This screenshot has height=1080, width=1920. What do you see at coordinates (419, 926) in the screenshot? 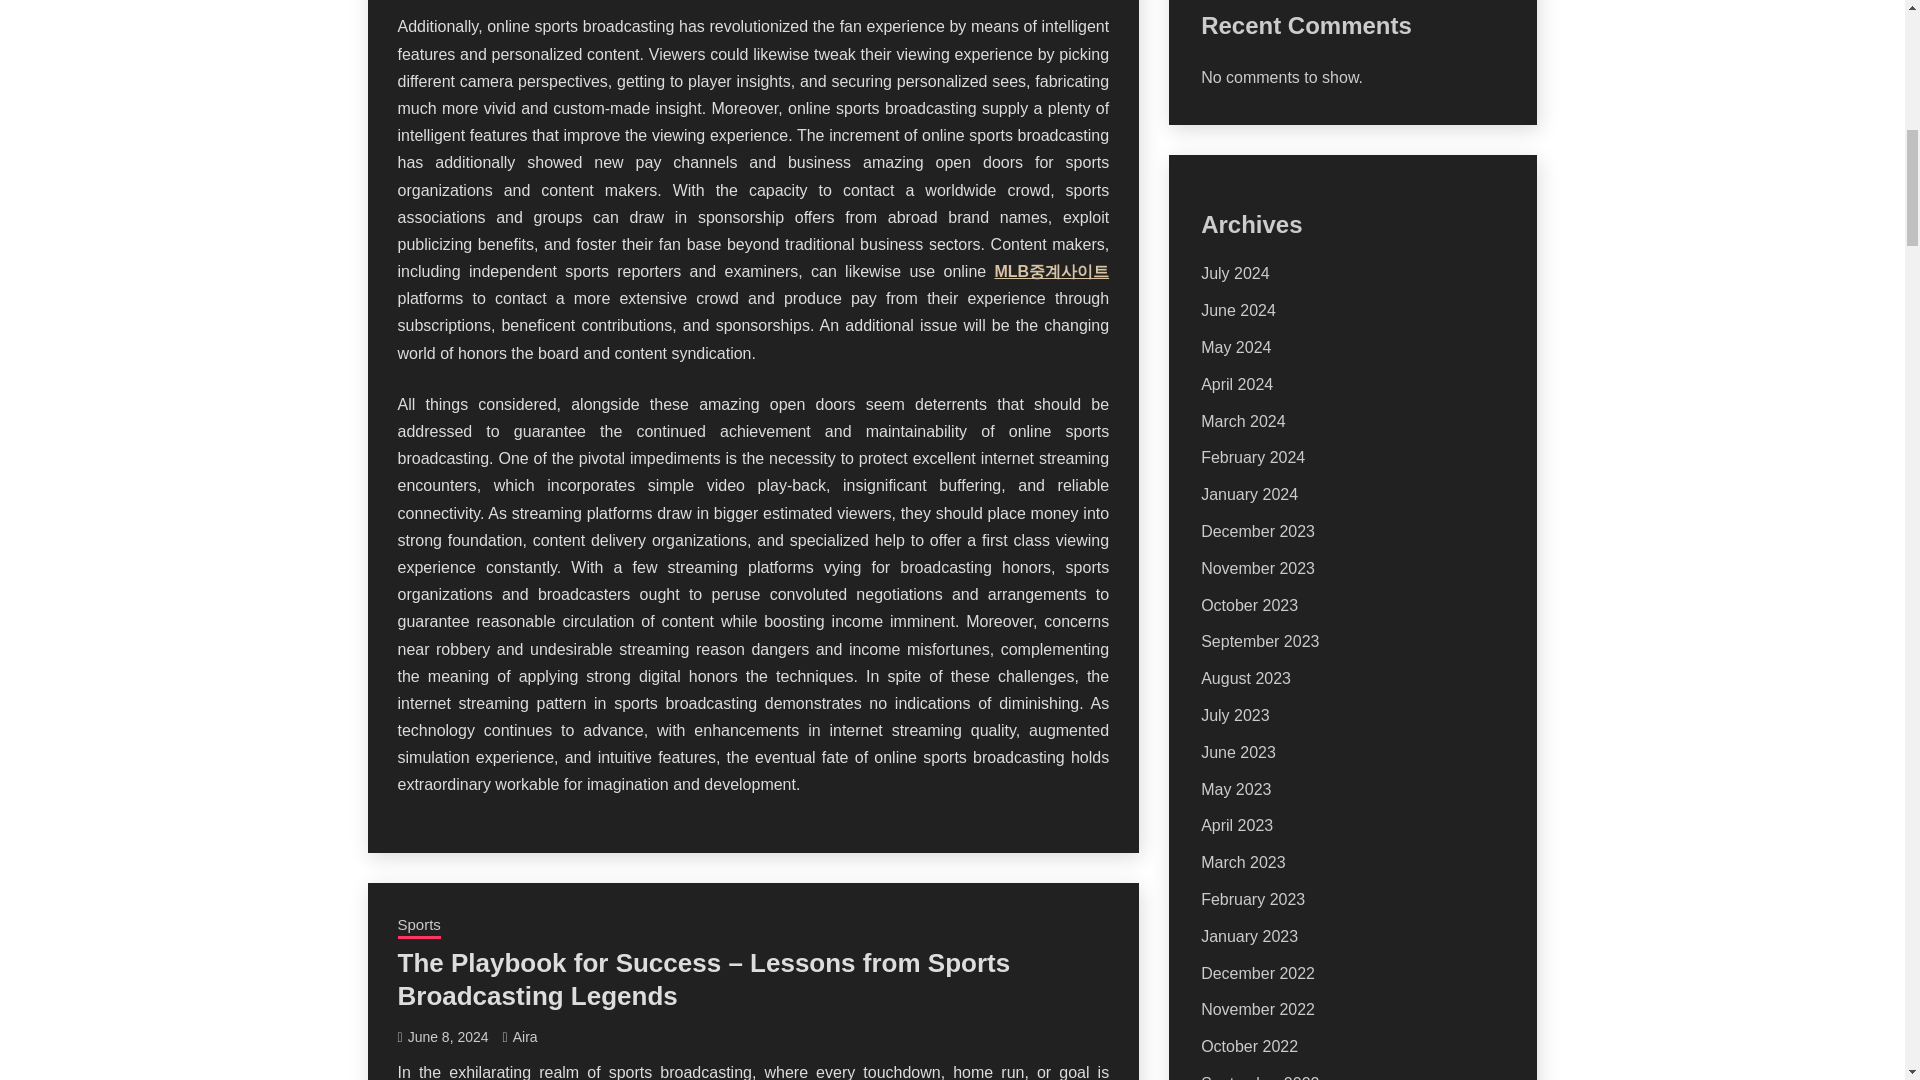
I see `Sports` at bounding box center [419, 926].